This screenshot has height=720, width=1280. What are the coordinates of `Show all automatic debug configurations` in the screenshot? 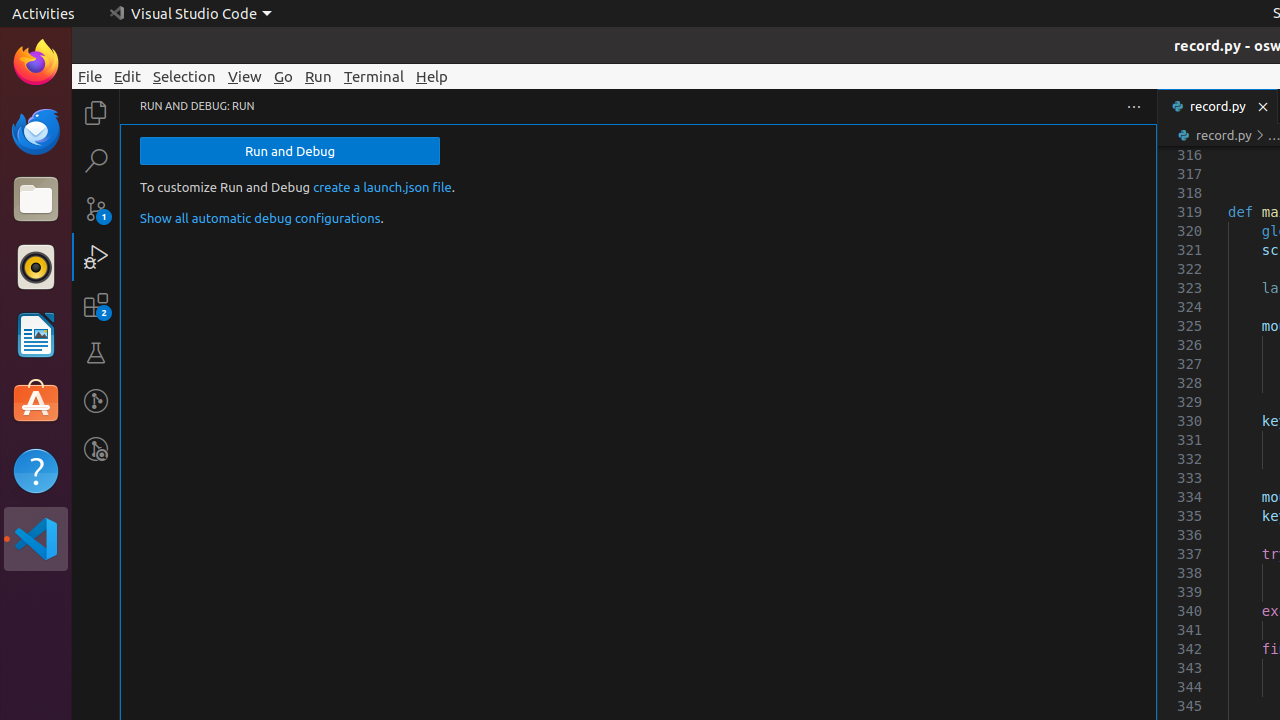 It's located at (260, 218).